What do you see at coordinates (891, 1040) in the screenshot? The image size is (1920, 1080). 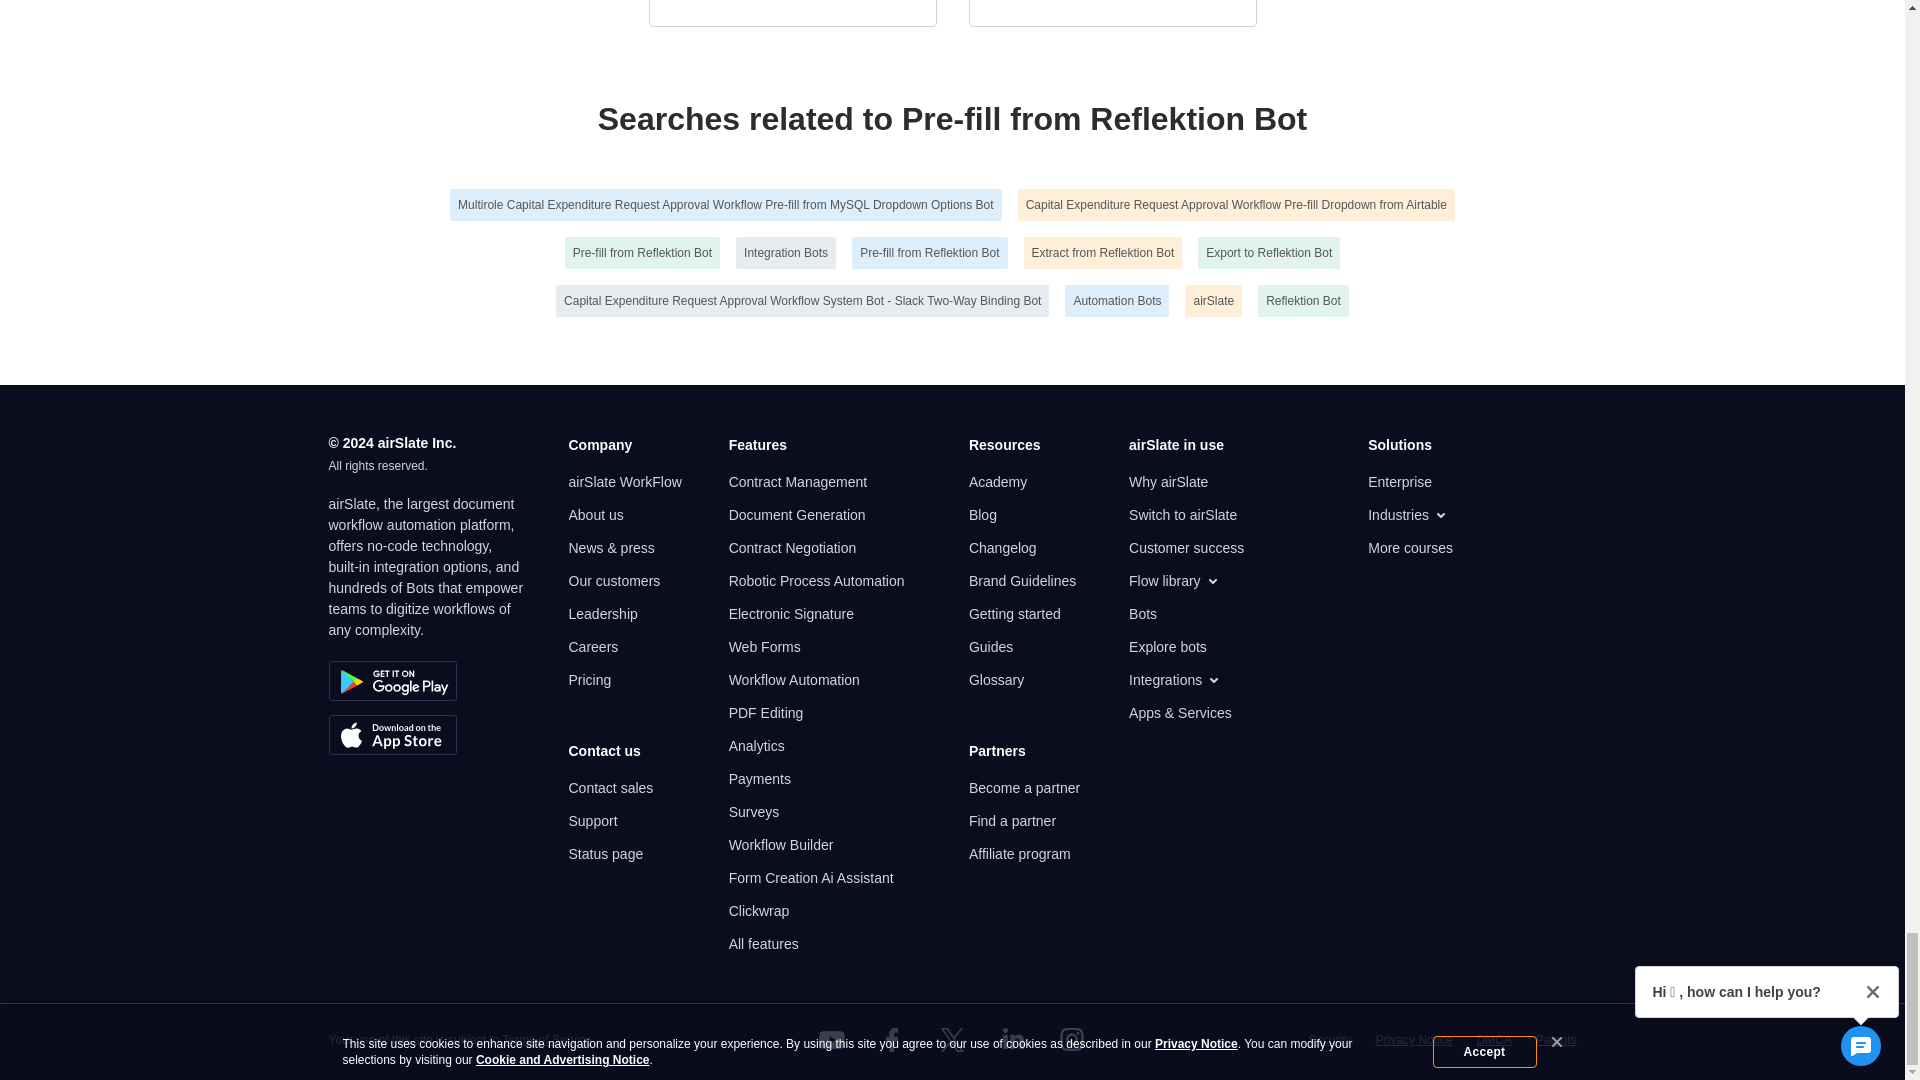 I see `Facebook` at bounding box center [891, 1040].